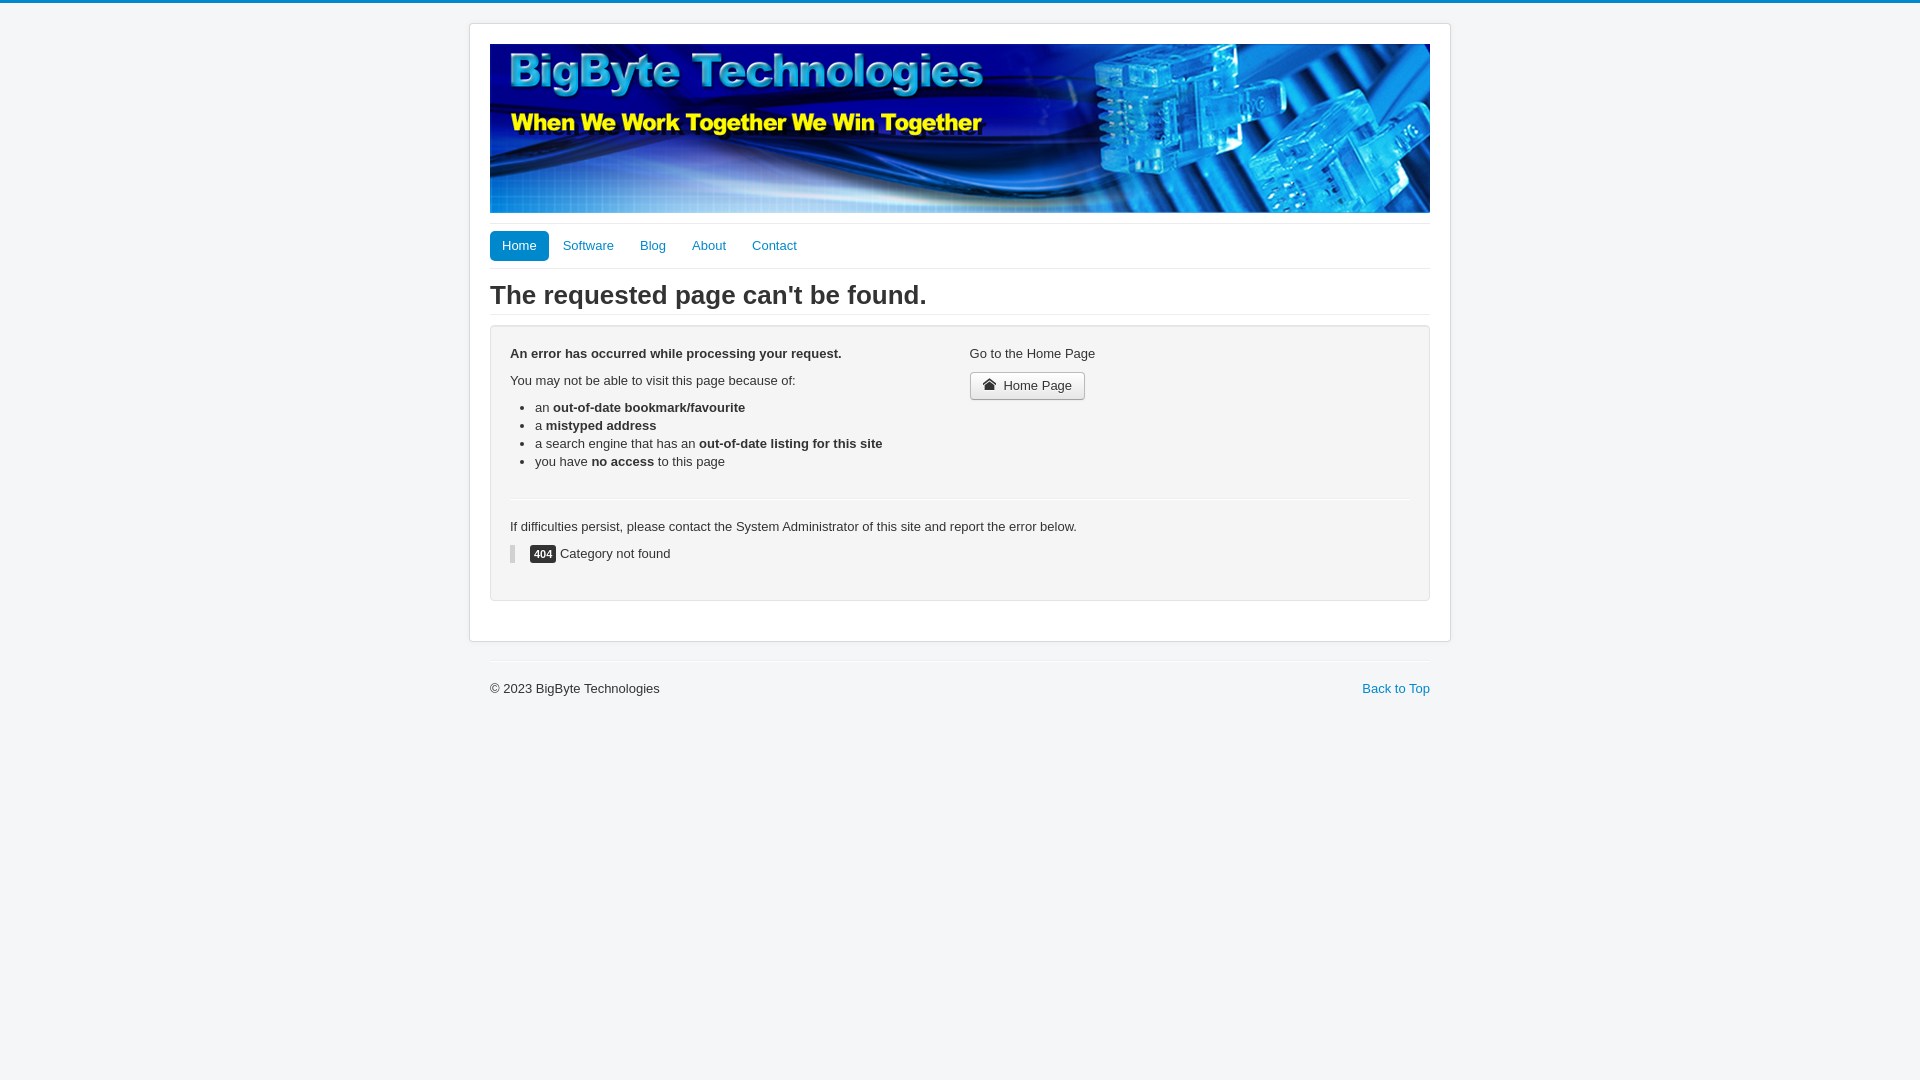 The height and width of the screenshot is (1080, 1920). I want to click on About, so click(709, 246).